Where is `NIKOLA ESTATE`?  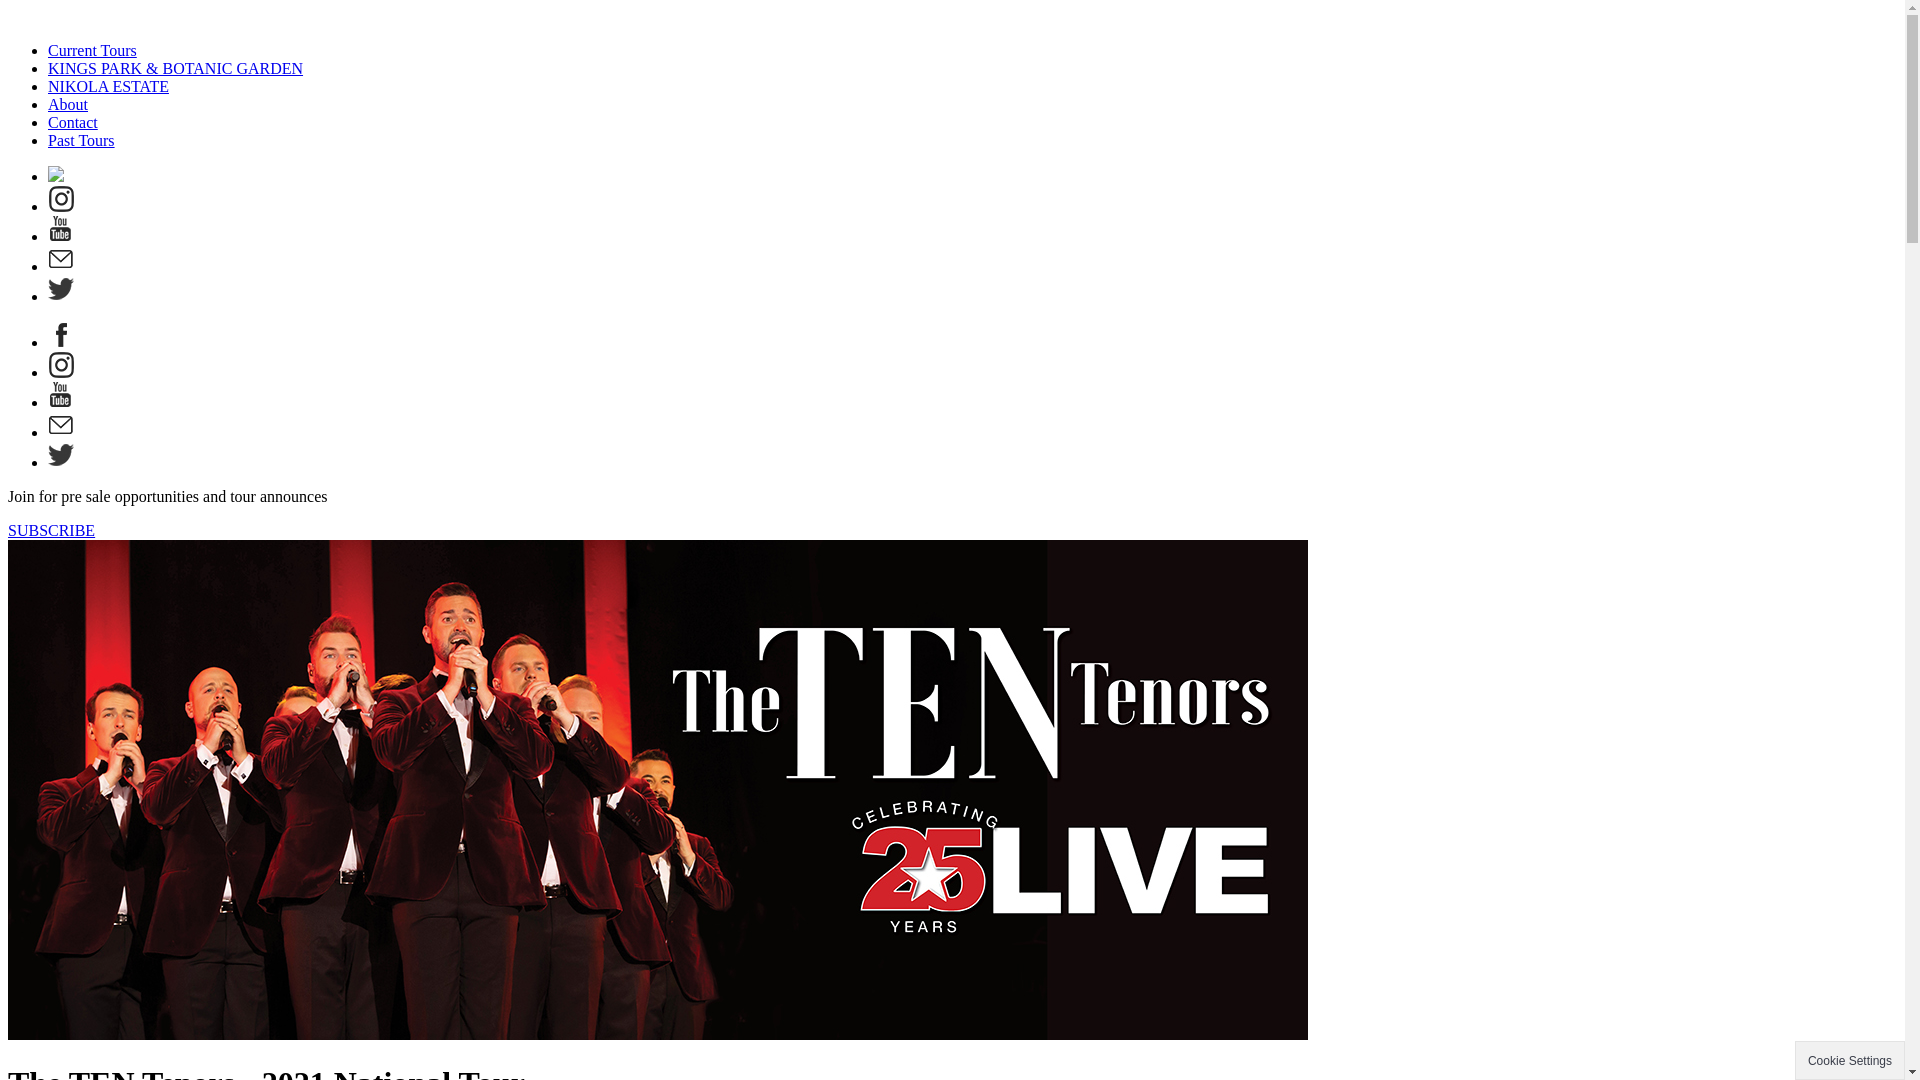
NIKOLA ESTATE is located at coordinates (108, 86).